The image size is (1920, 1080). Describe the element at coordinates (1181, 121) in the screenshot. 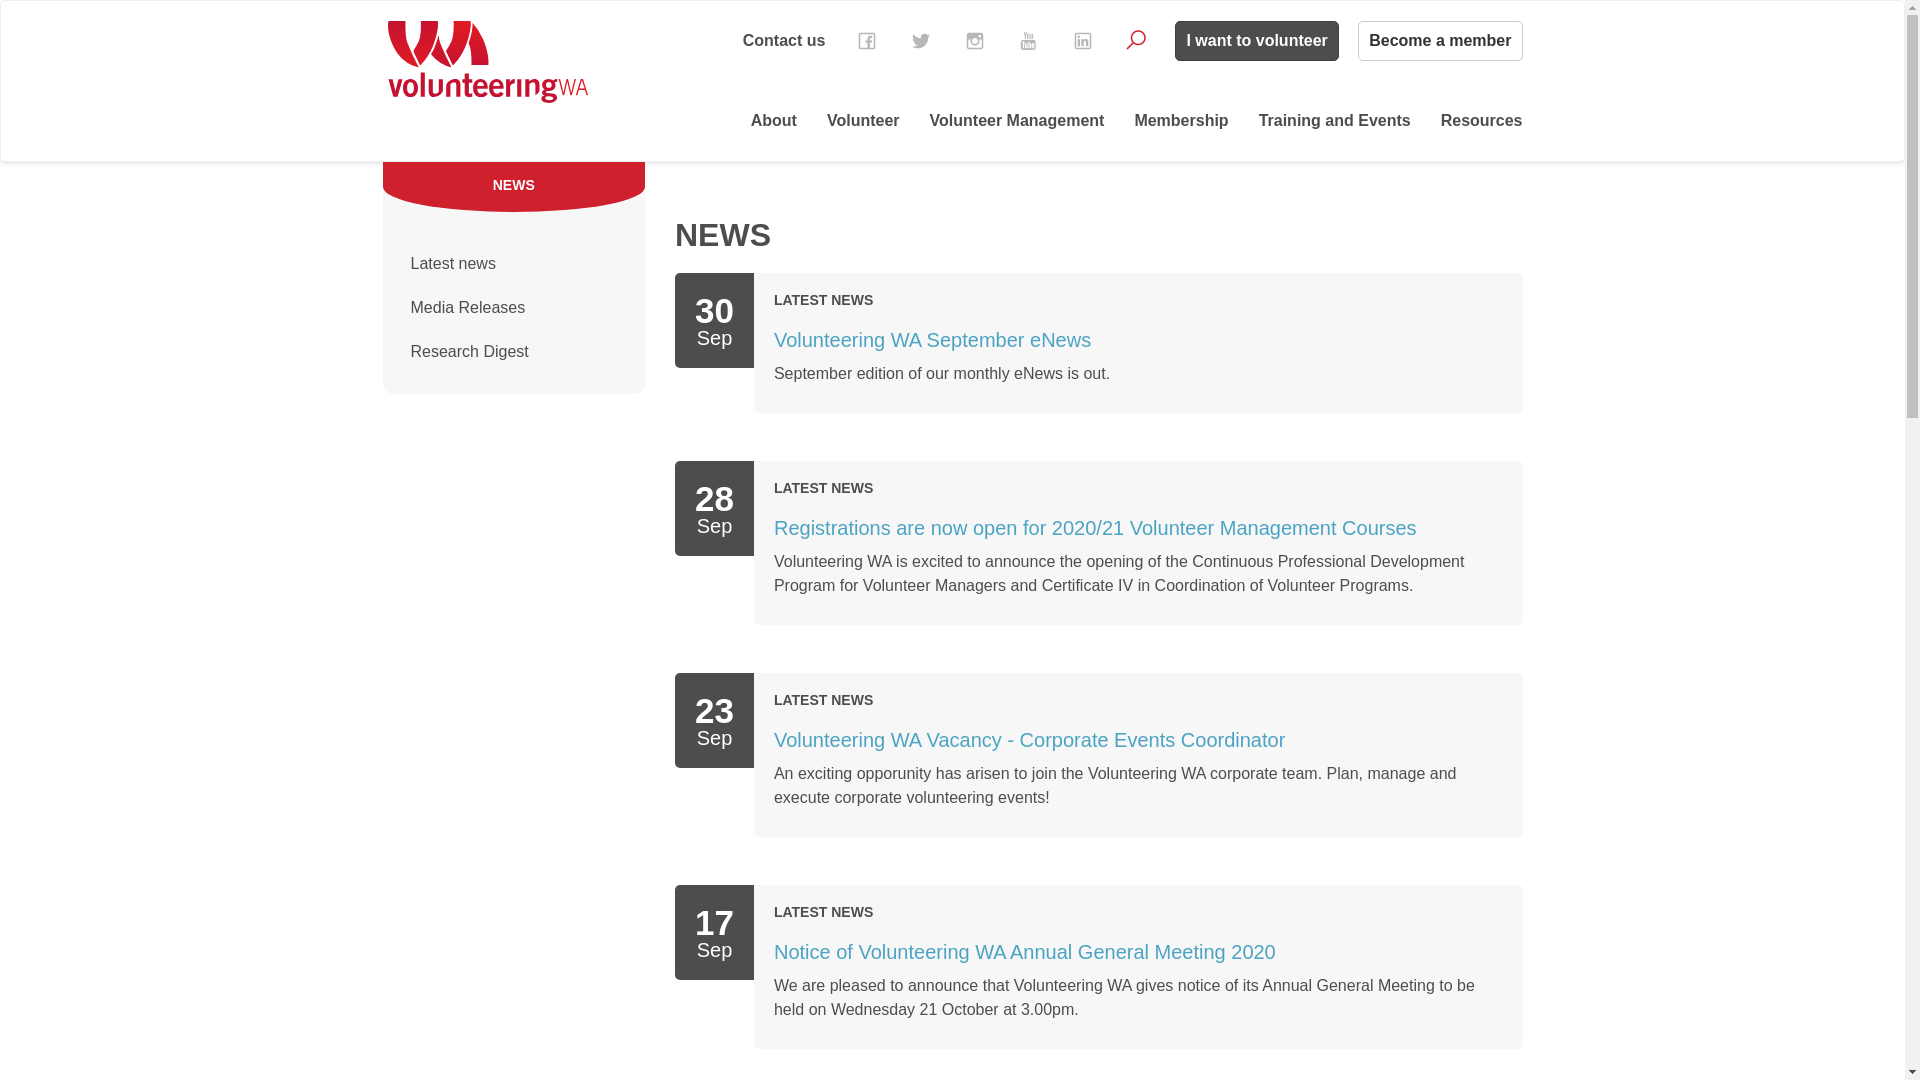

I see `Membership` at that location.